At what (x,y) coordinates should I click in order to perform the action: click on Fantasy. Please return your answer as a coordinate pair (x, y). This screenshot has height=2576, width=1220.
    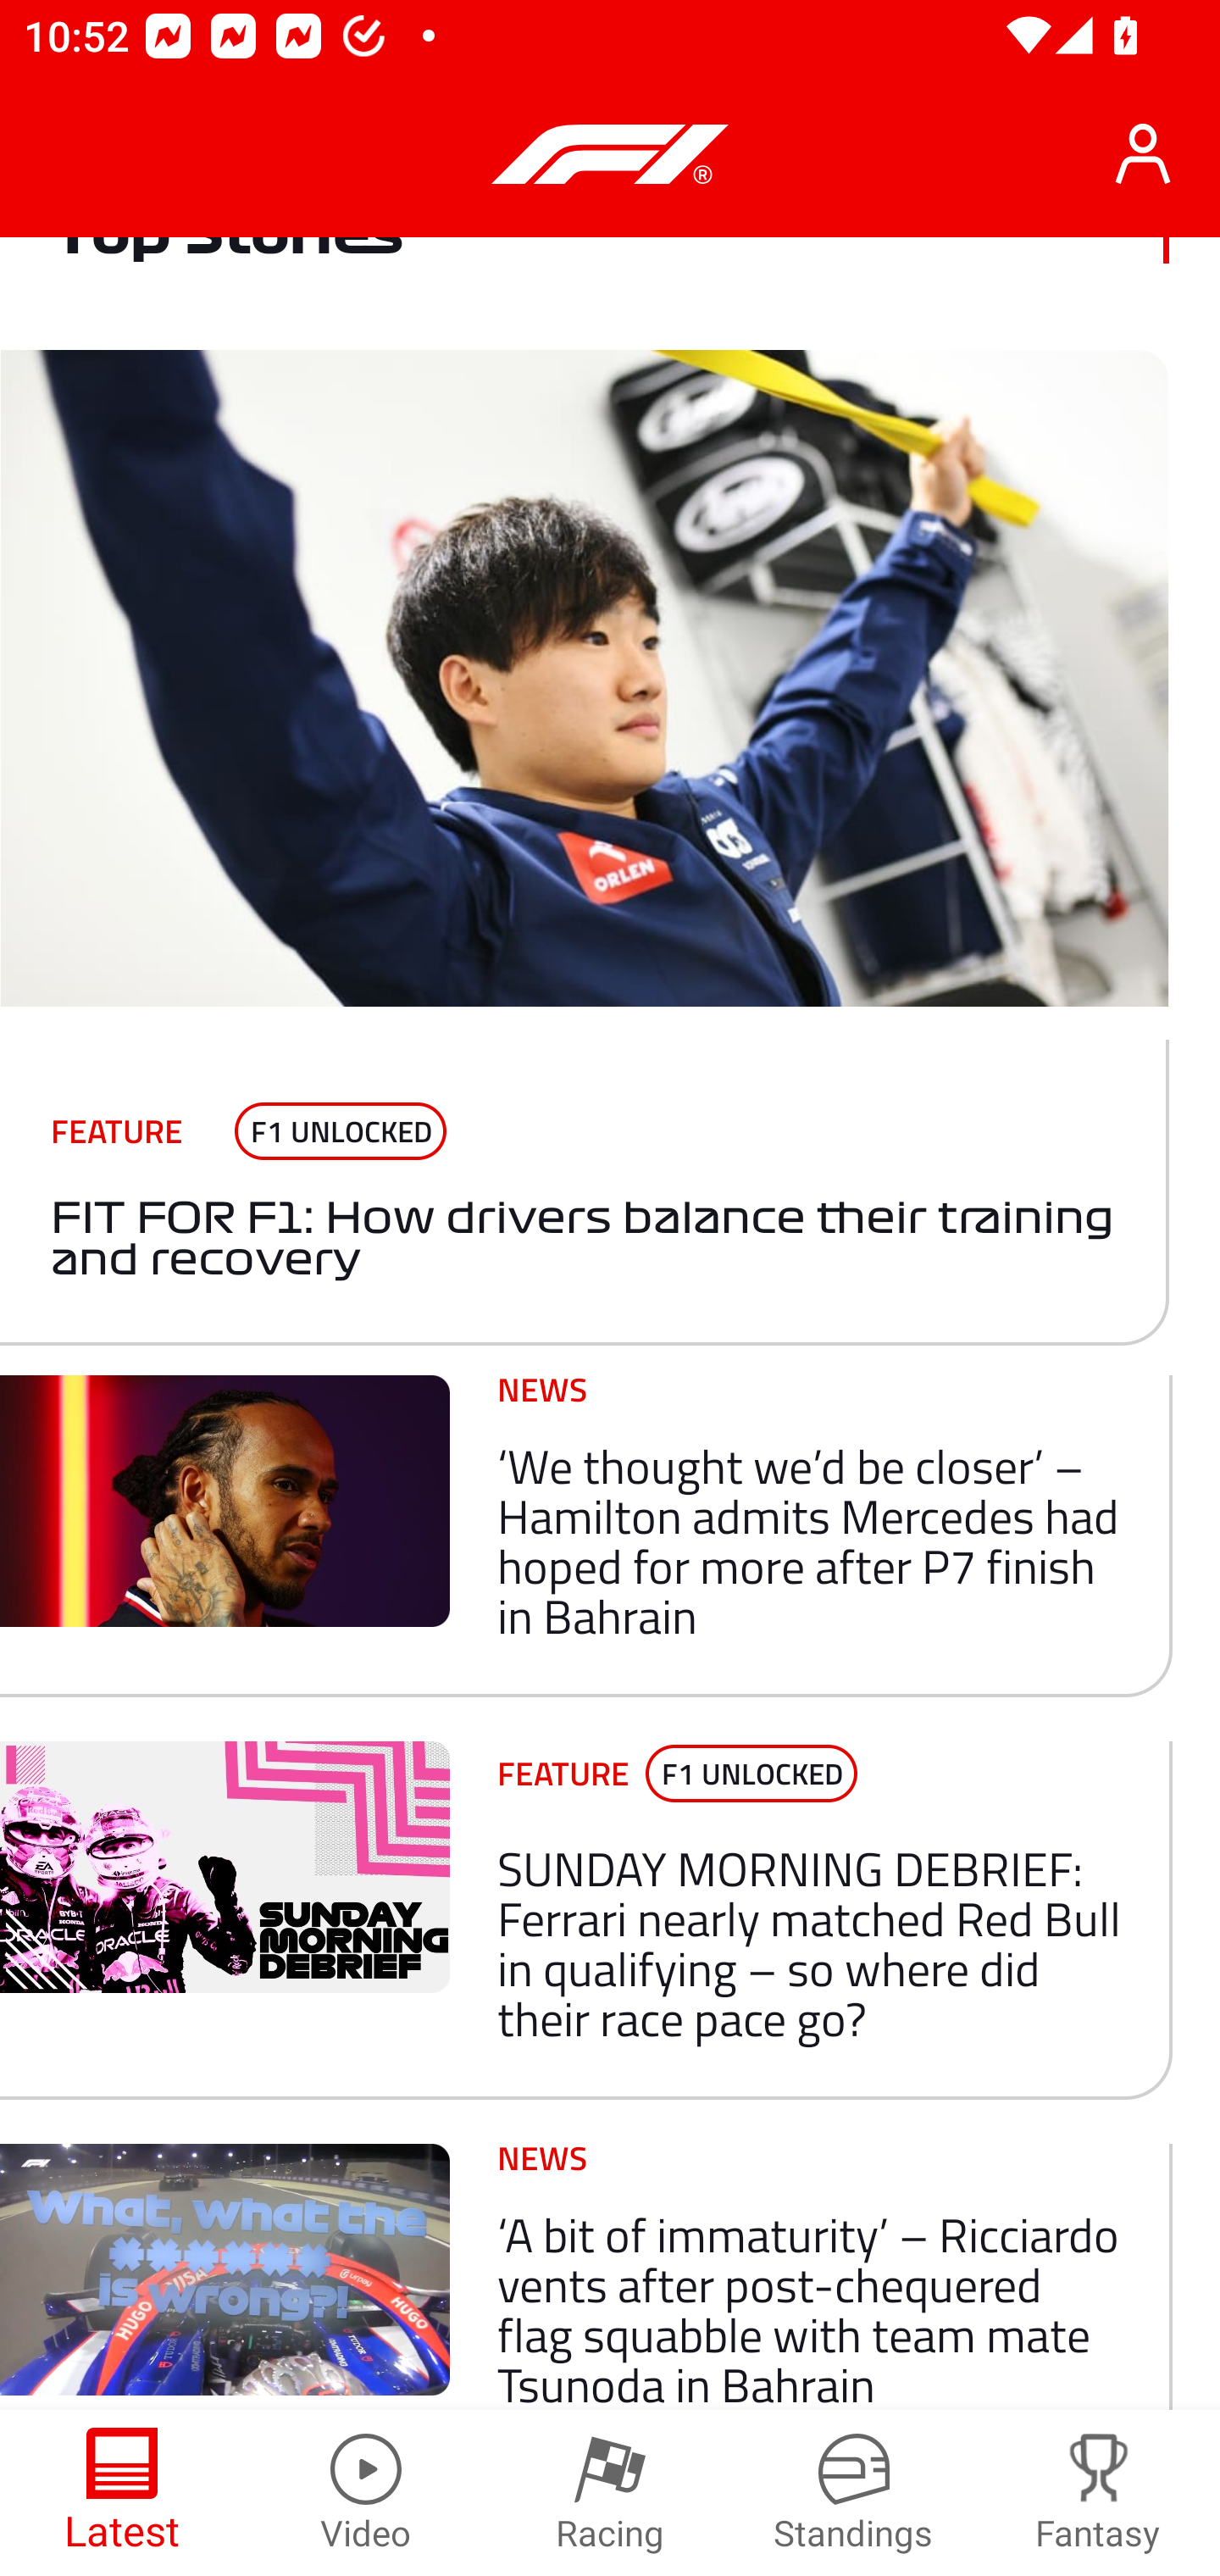
    Looking at the image, I should click on (1098, 2493).